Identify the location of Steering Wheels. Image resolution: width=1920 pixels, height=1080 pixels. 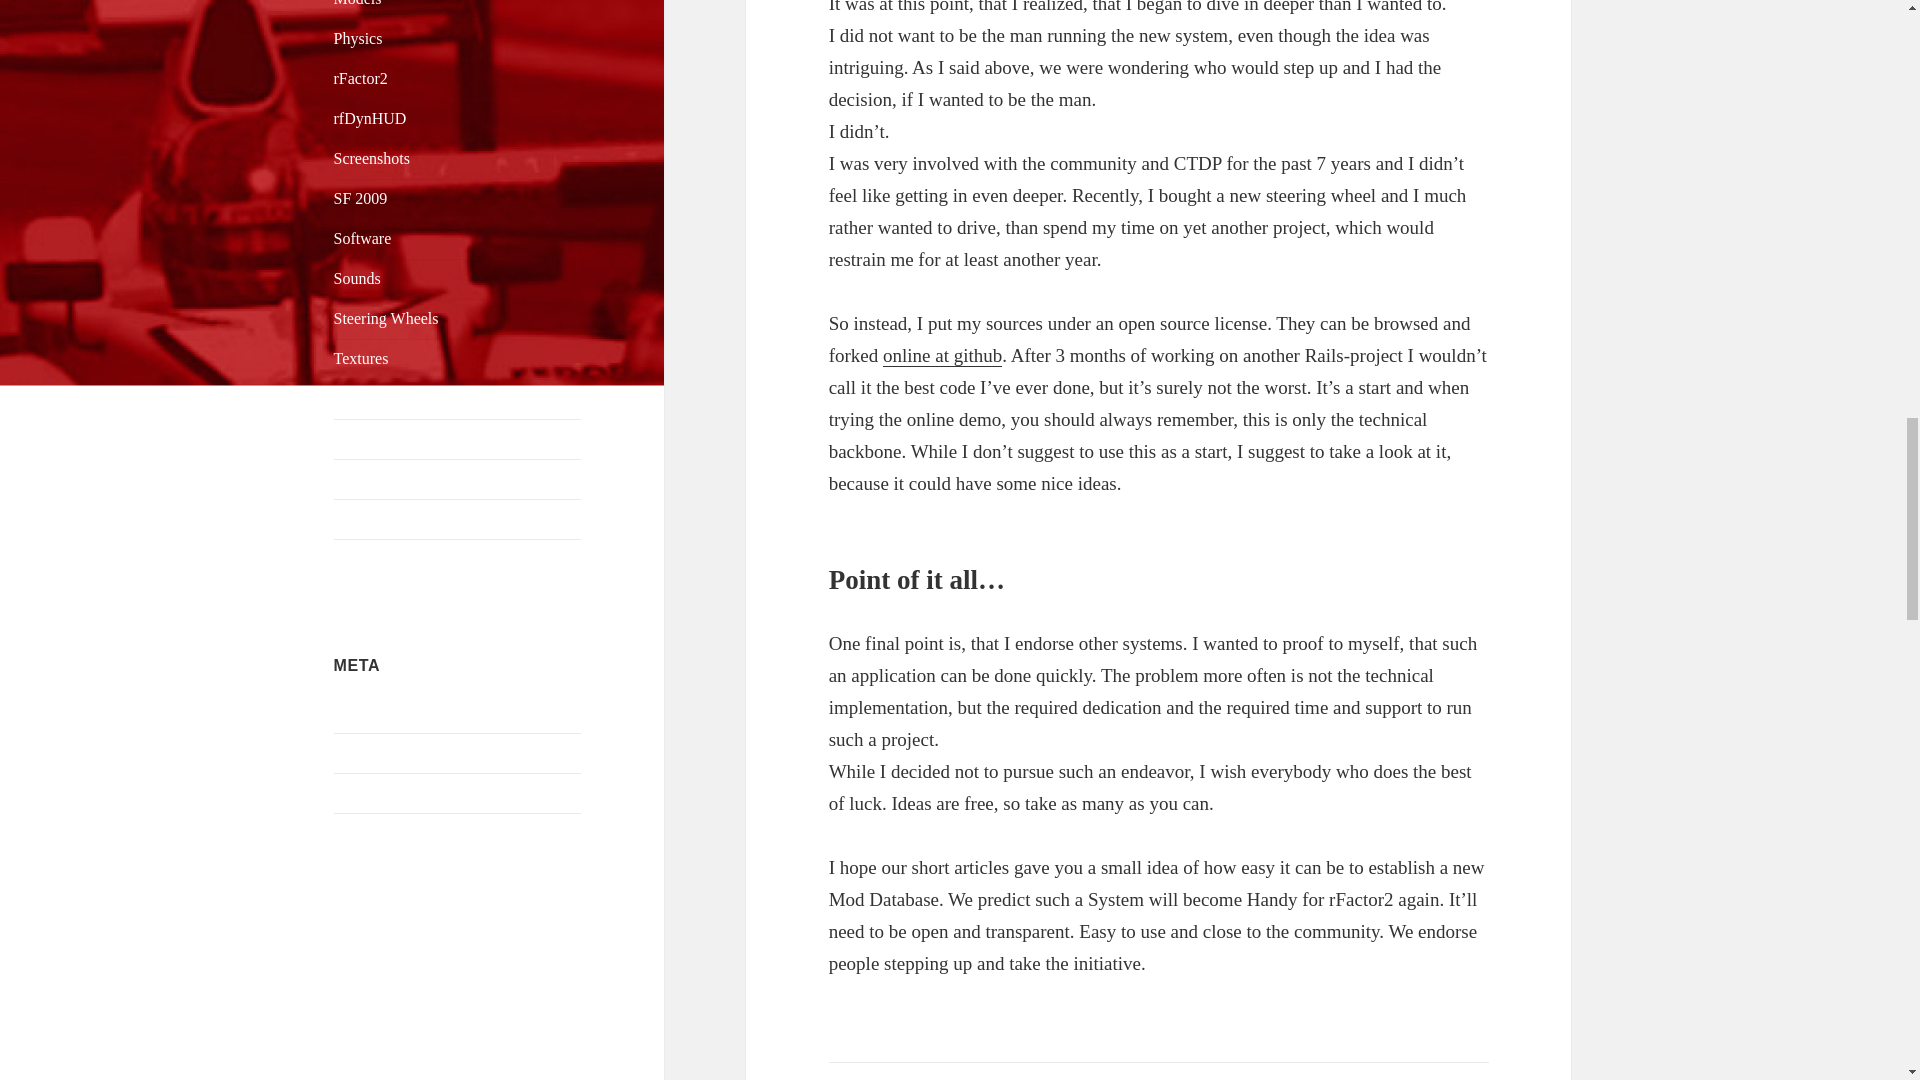
(386, 318).